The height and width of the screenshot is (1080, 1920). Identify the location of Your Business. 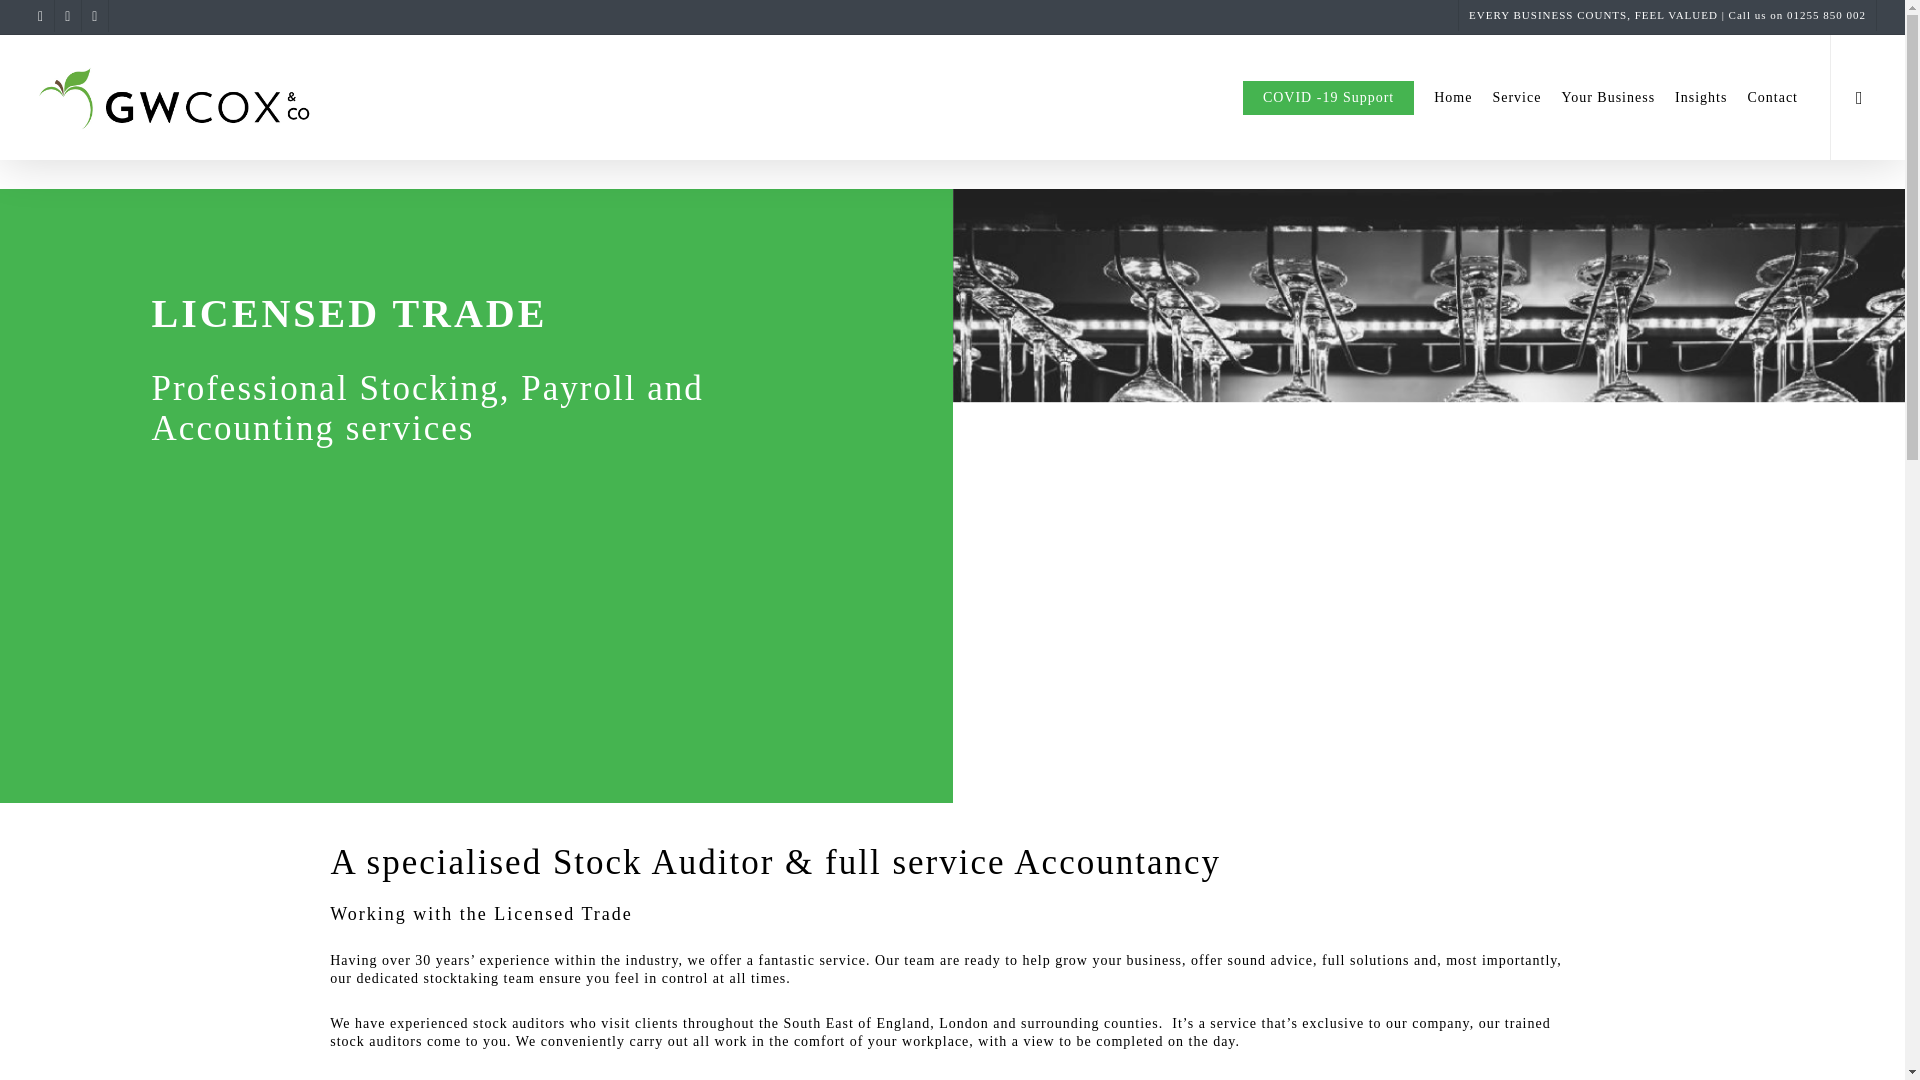
(1608, 96).